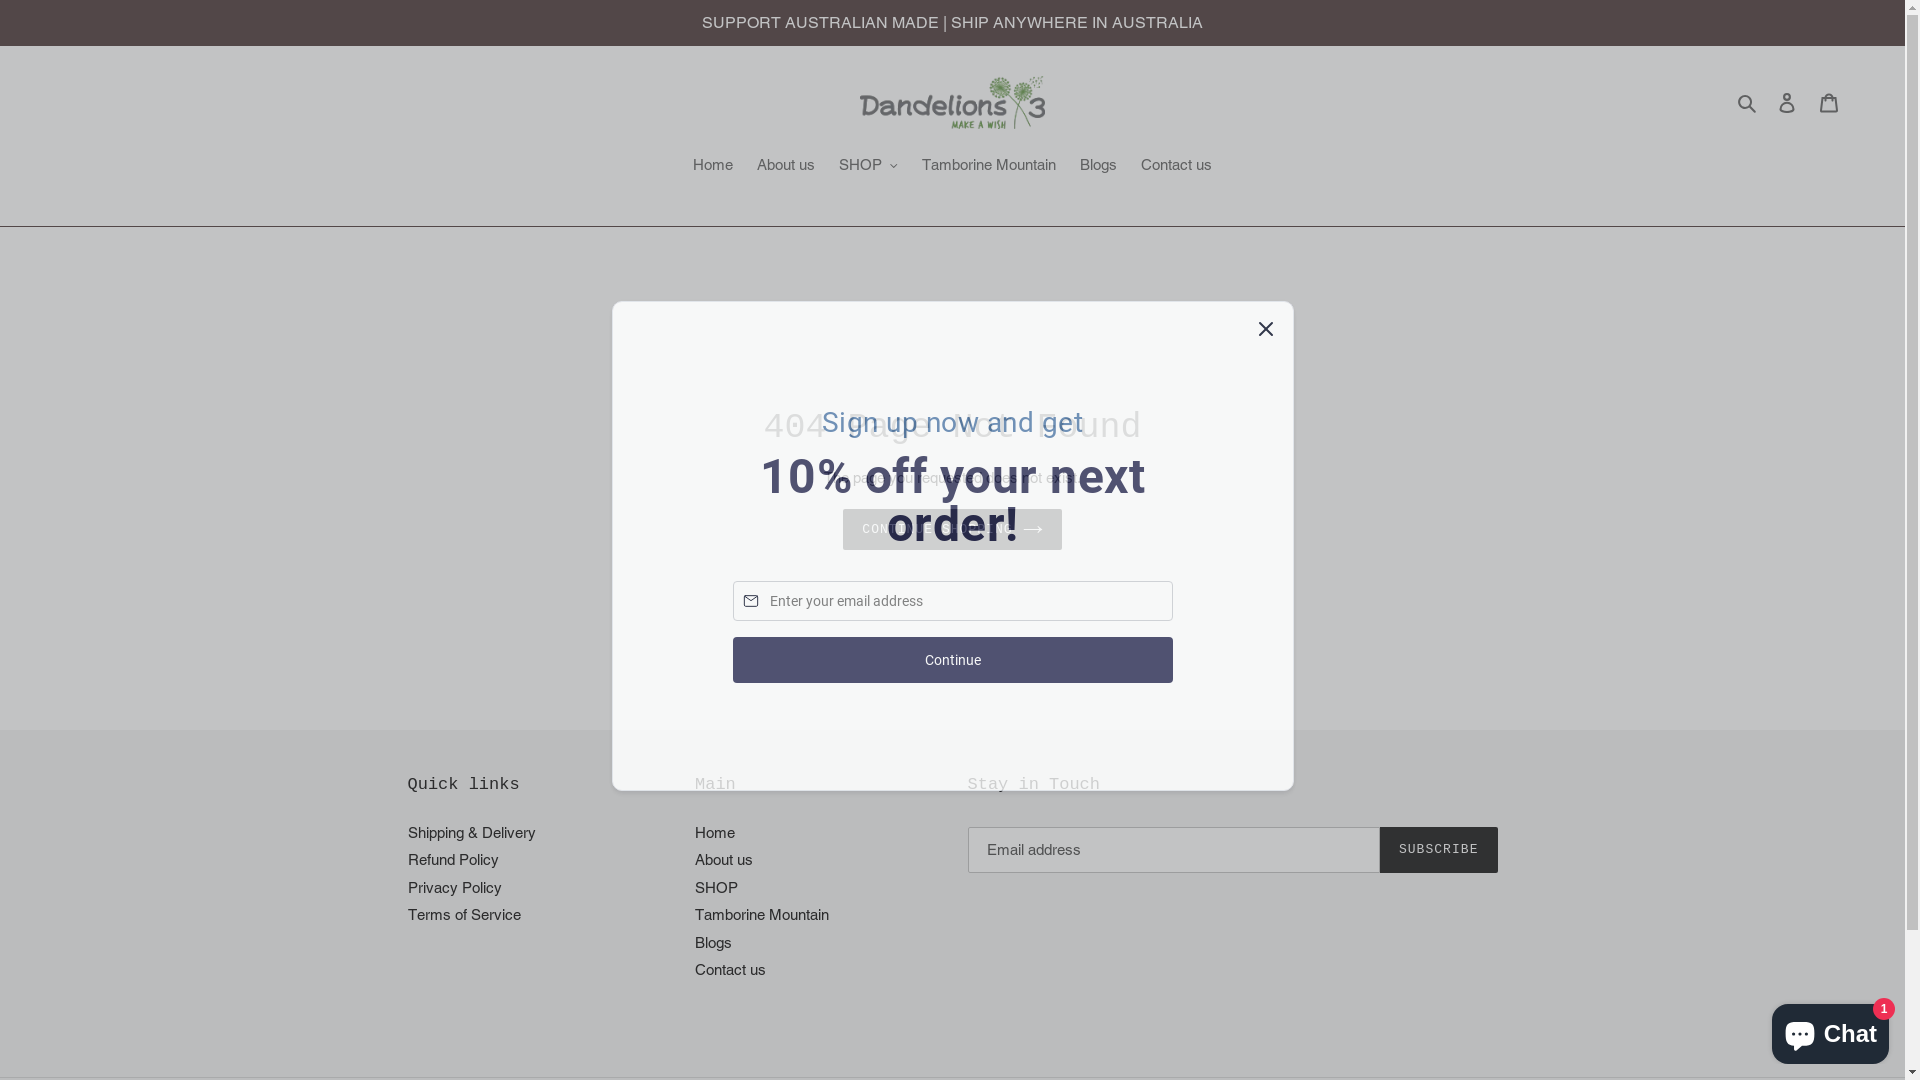 The width and height of the screenshot is (1920, 1080). I want to click on Contact us, so click(1176, 167).